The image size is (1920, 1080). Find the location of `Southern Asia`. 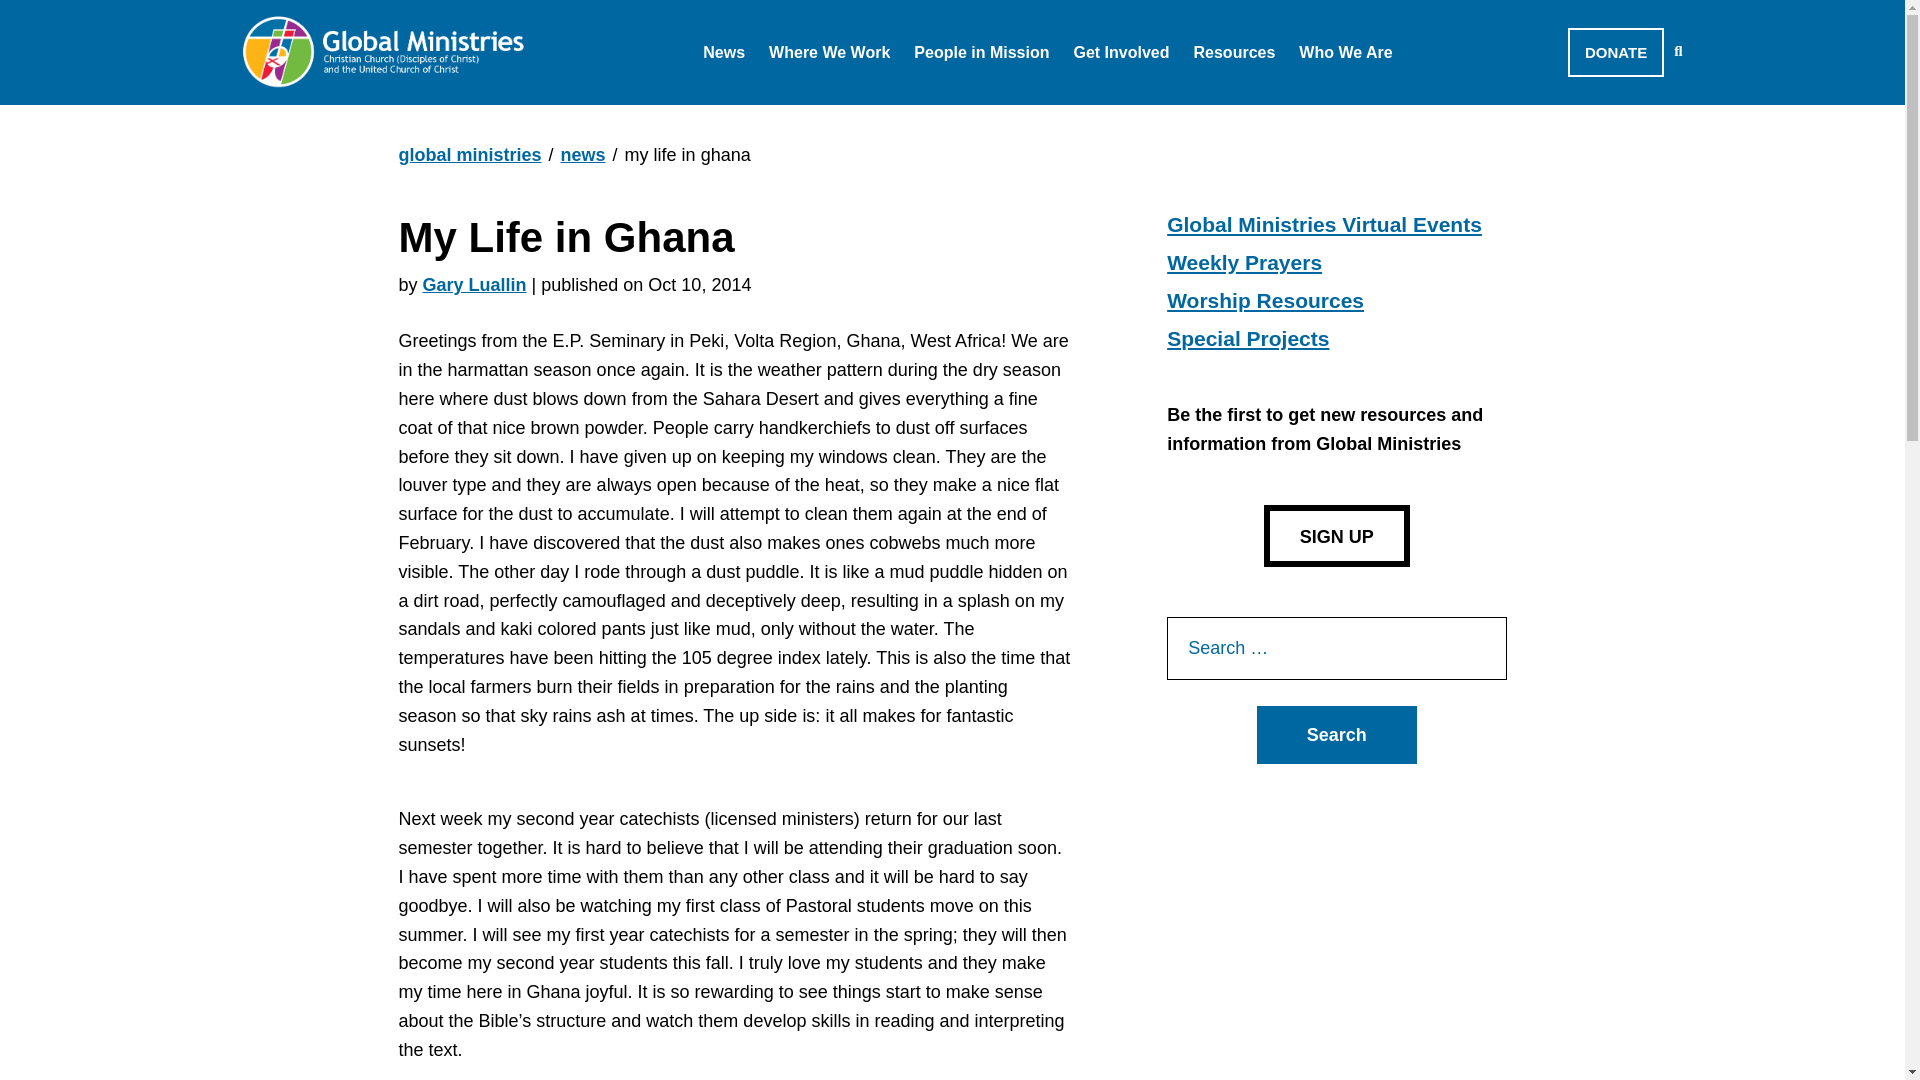

Southern Asia is located at coordinates (850, 104).